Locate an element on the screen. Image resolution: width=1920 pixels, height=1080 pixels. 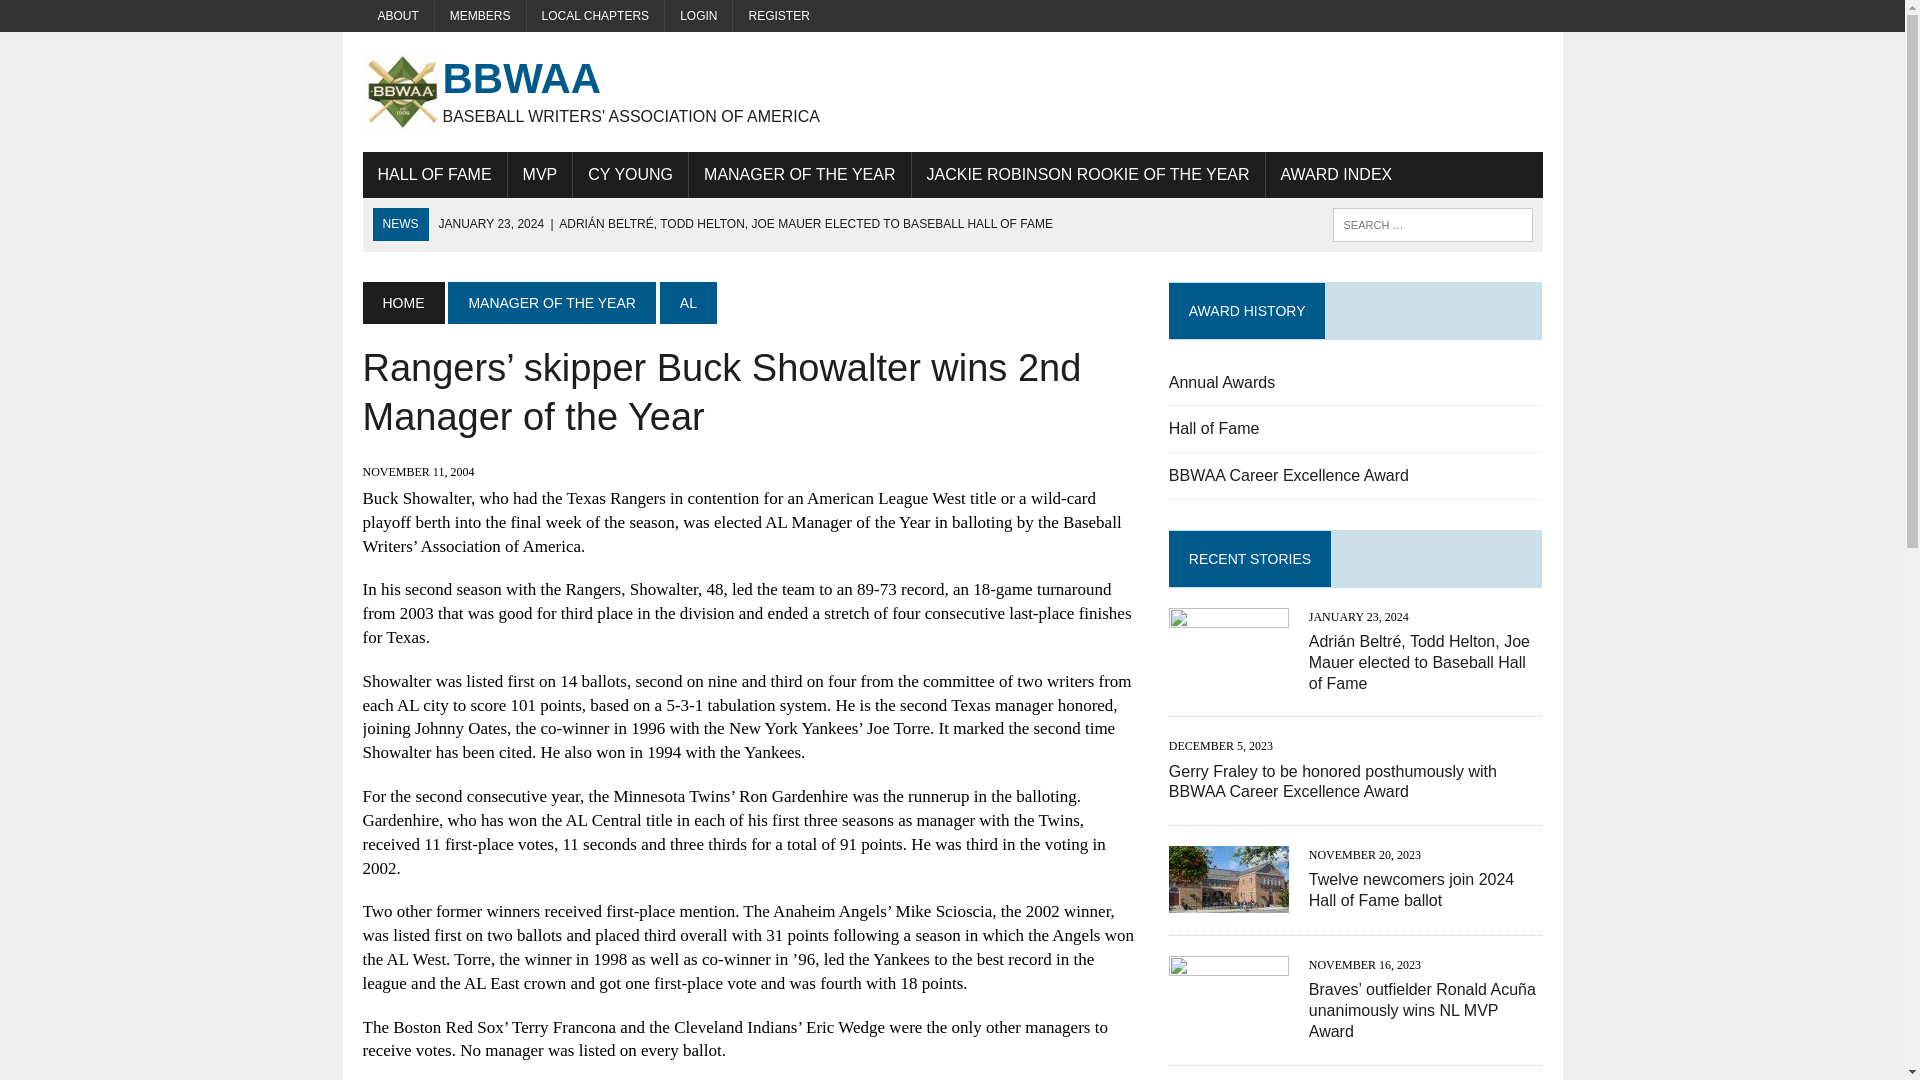
MEMBERS is located at coordinates (480, 16).